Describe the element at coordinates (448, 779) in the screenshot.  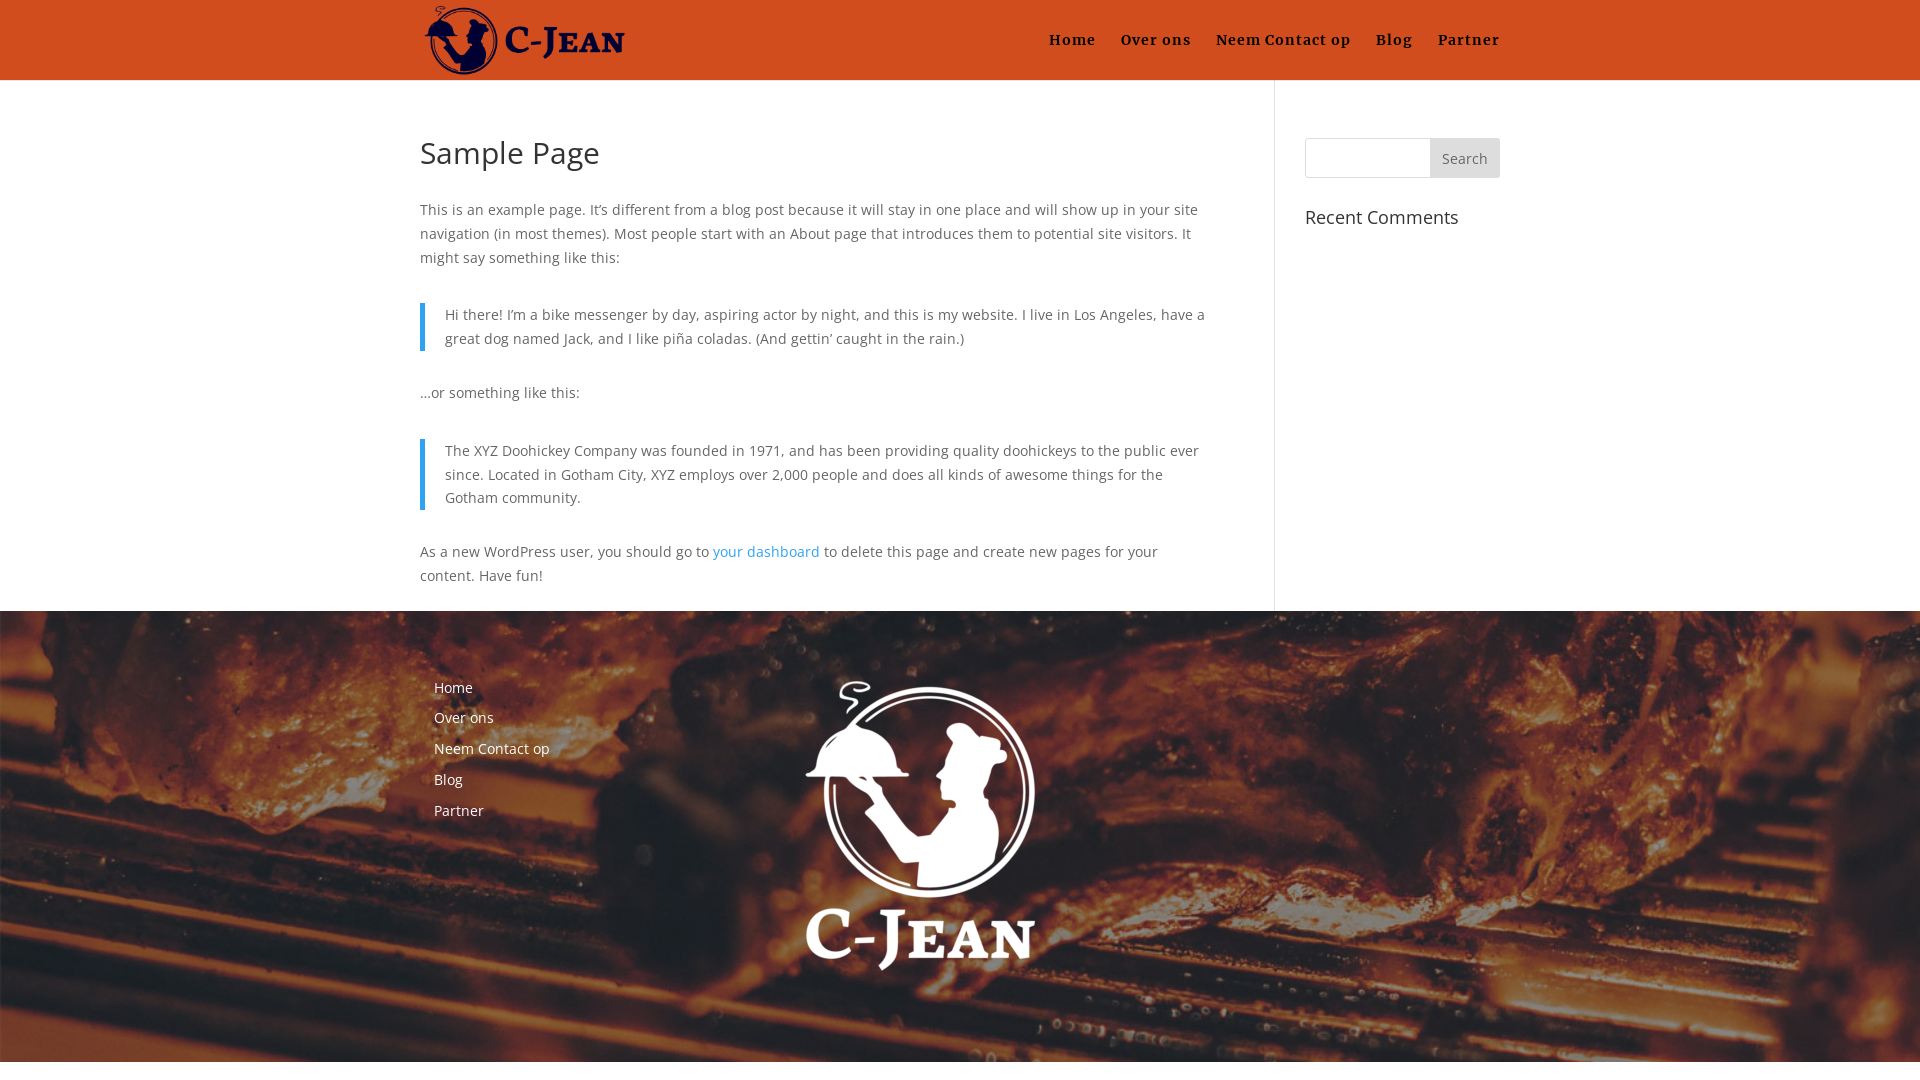
I see `Blog` at that location.